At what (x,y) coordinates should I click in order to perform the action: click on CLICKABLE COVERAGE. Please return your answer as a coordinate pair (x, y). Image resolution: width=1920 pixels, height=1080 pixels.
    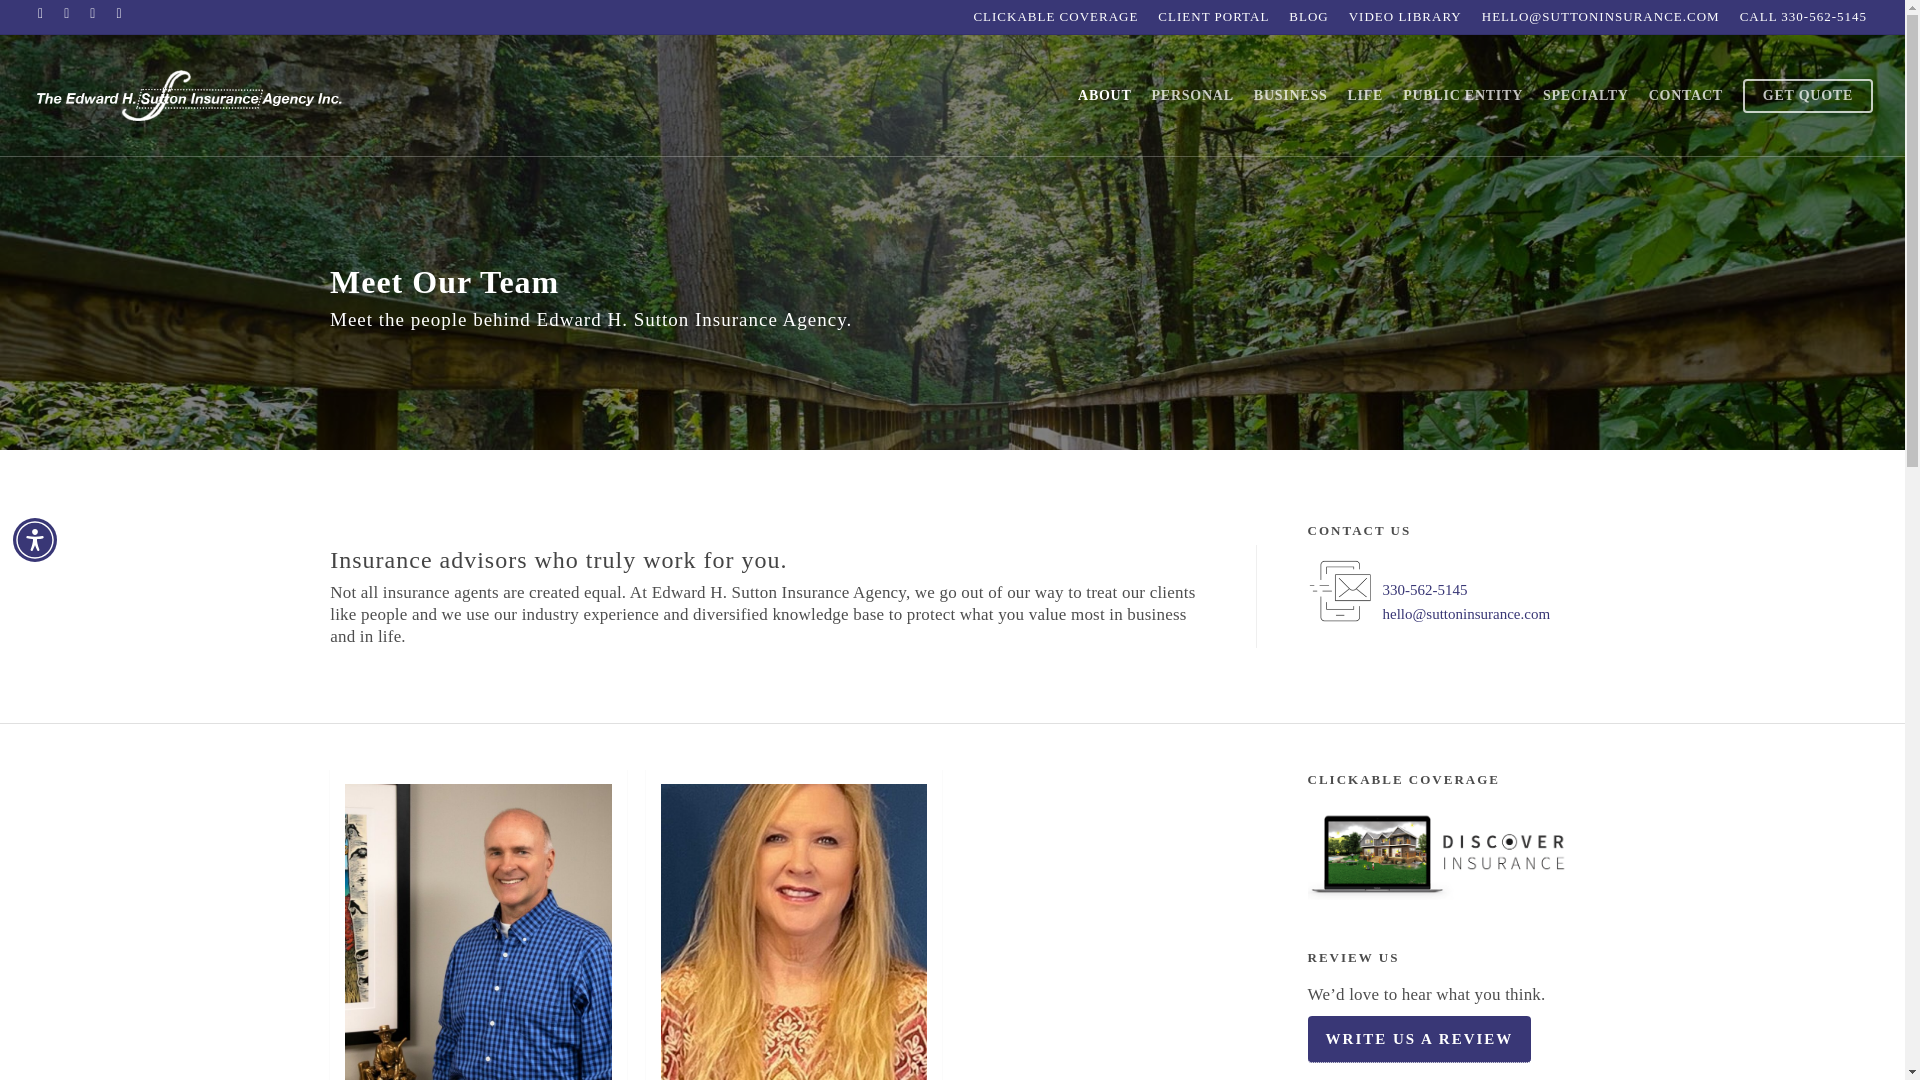
    Looking at the image, I should click on (1056, 16).